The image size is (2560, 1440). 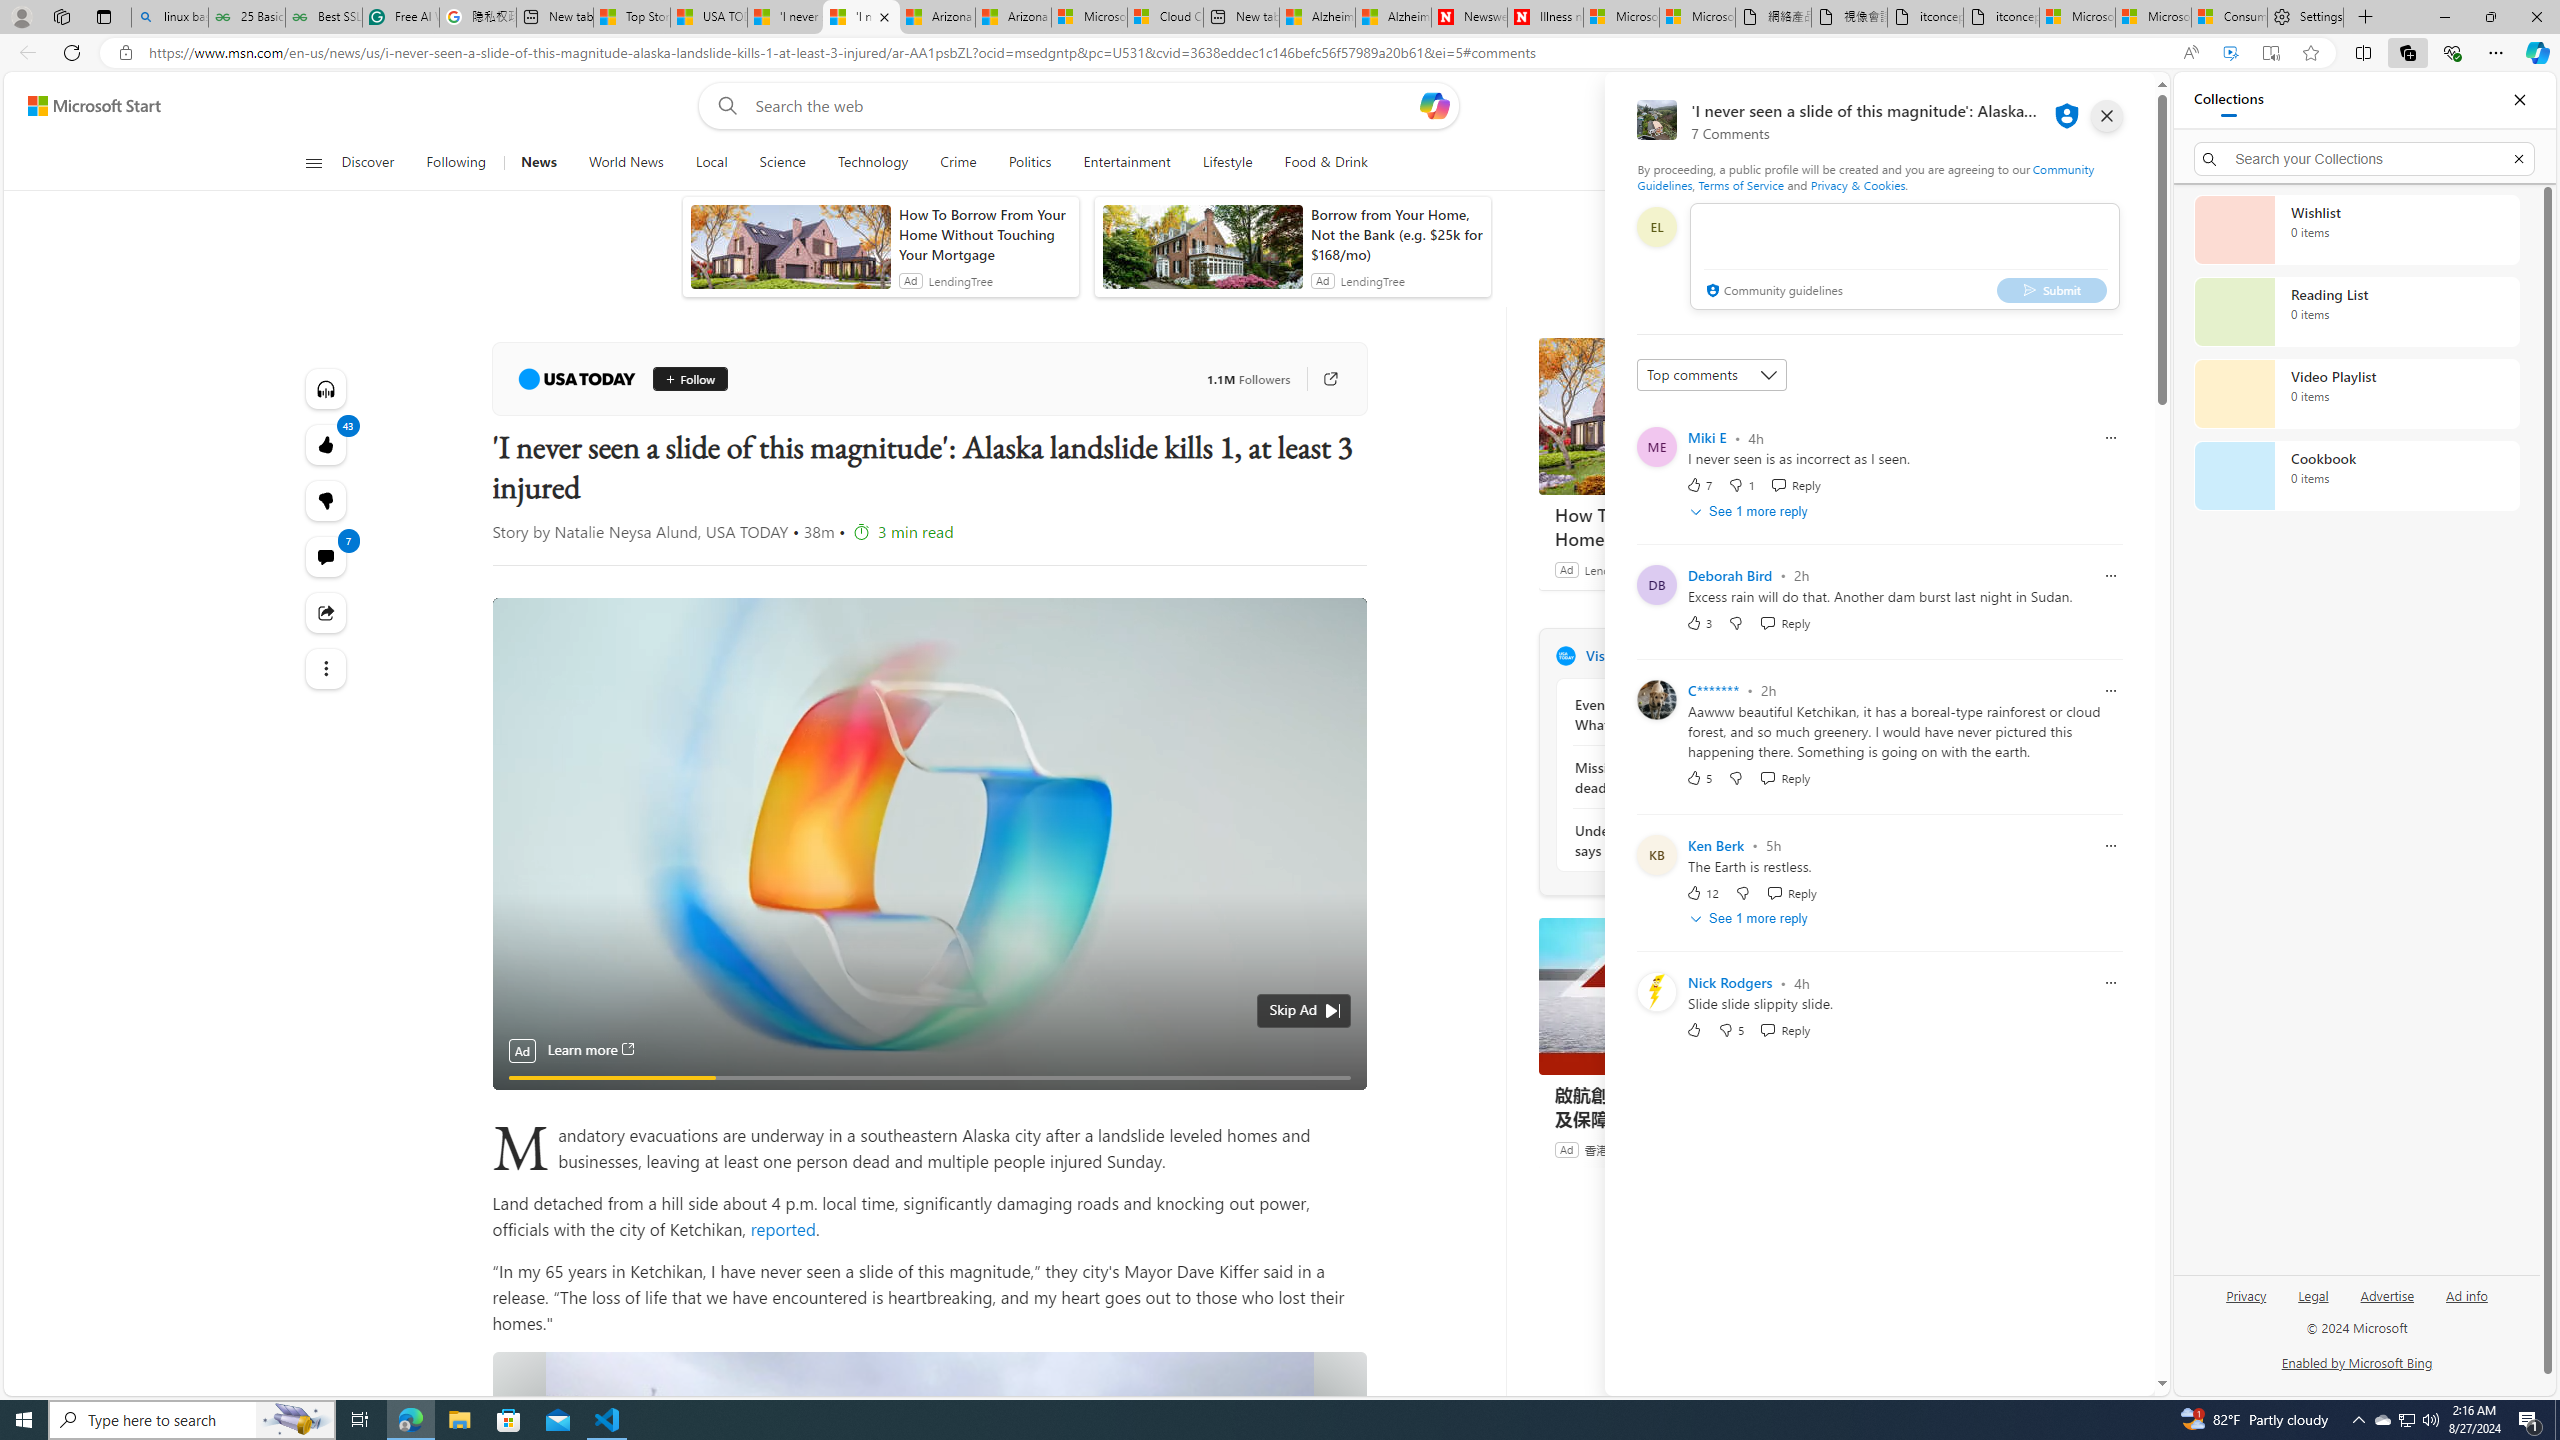 I want to click on Seek Back, so click(x=562, y=1067).